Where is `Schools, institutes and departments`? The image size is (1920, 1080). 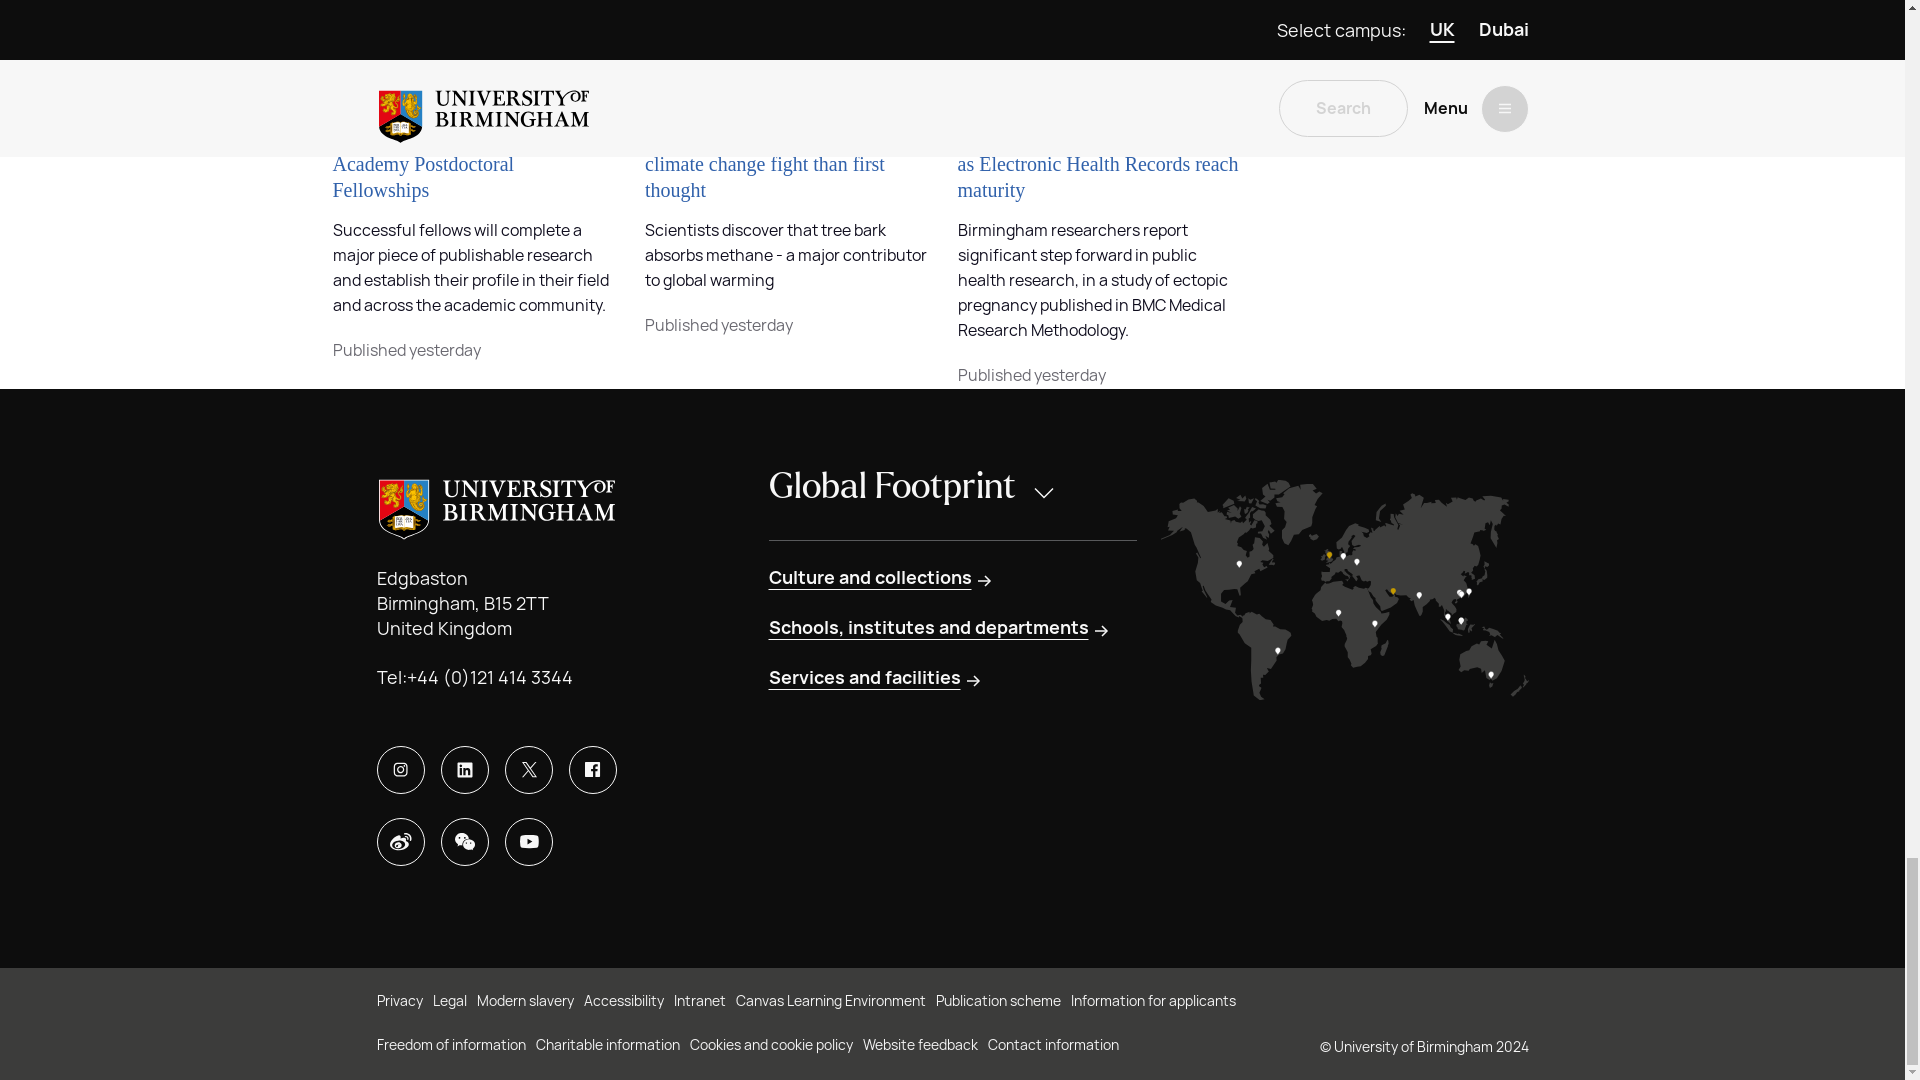 Schools, institutes and departments is located at coordinates (940, 628).